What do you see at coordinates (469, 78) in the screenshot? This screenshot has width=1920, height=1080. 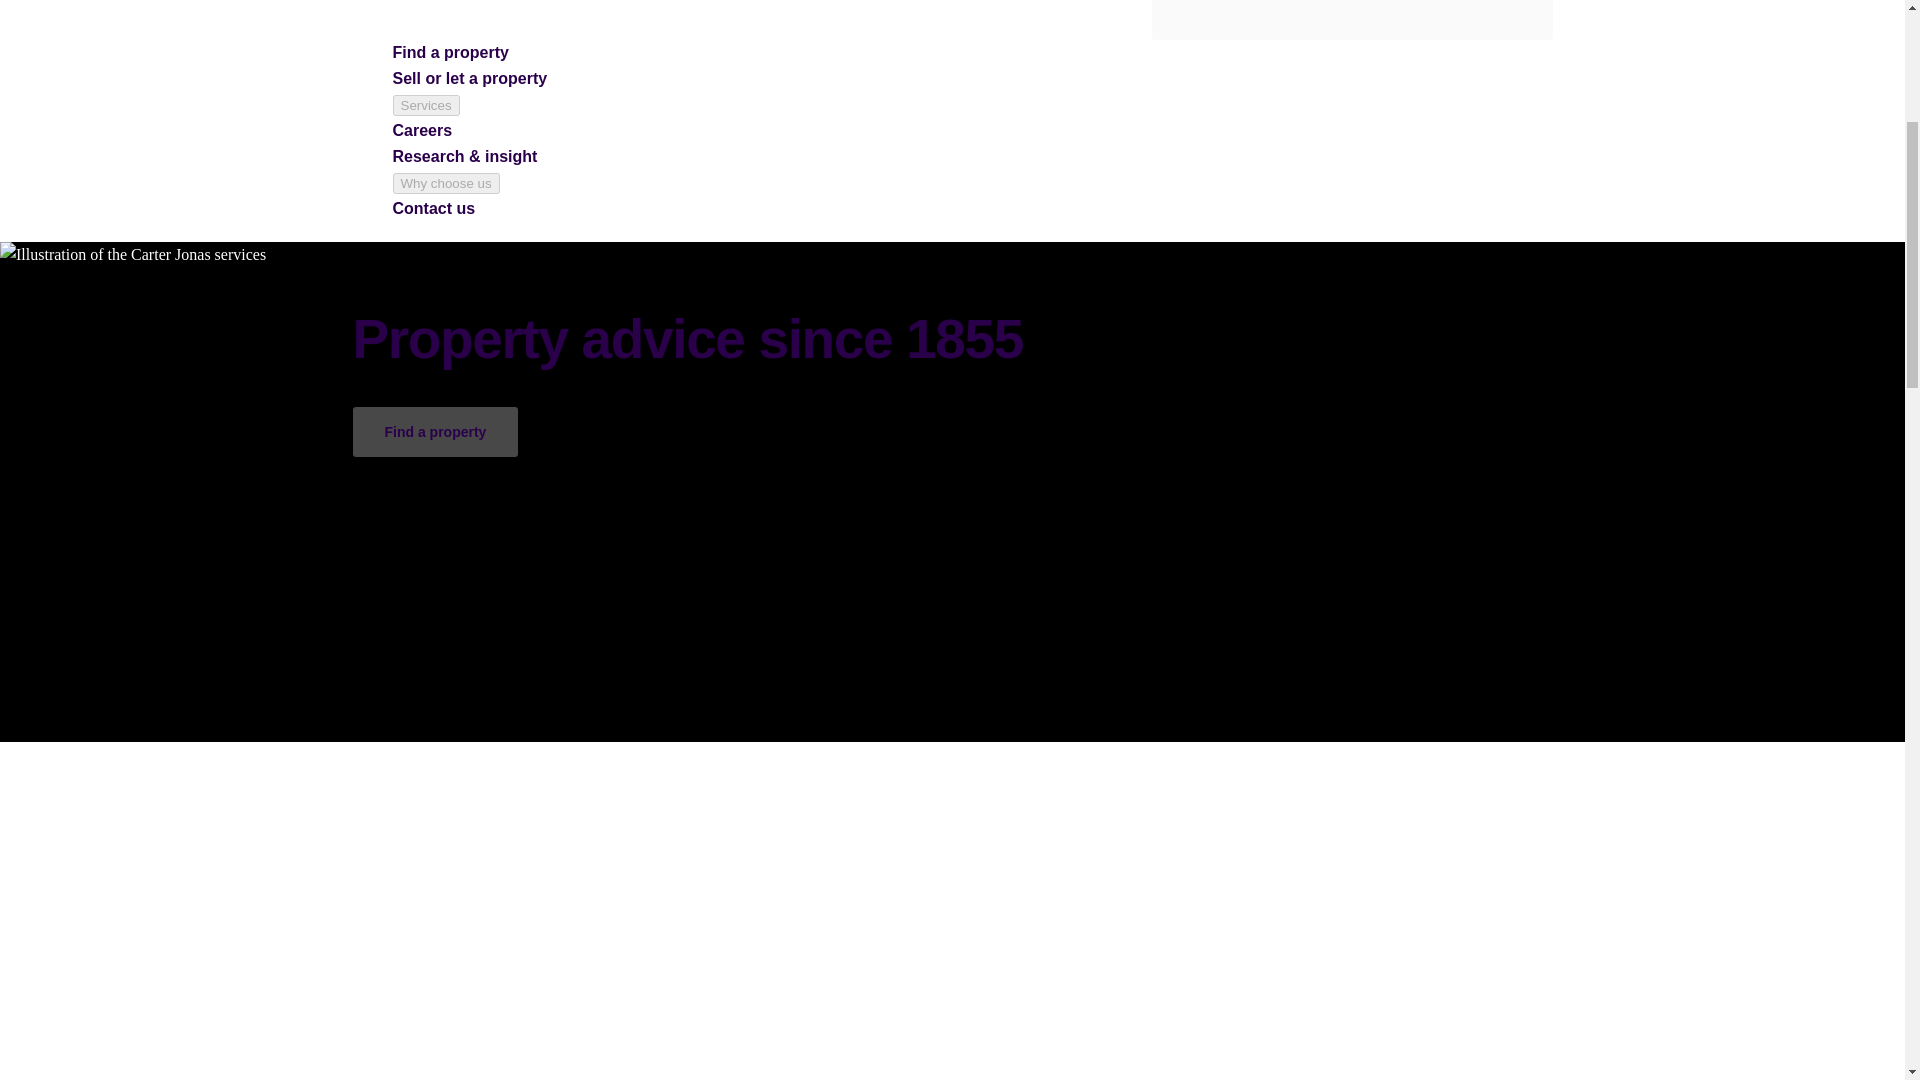 I see `Sell or let a property` at bounding box center [469, 78].